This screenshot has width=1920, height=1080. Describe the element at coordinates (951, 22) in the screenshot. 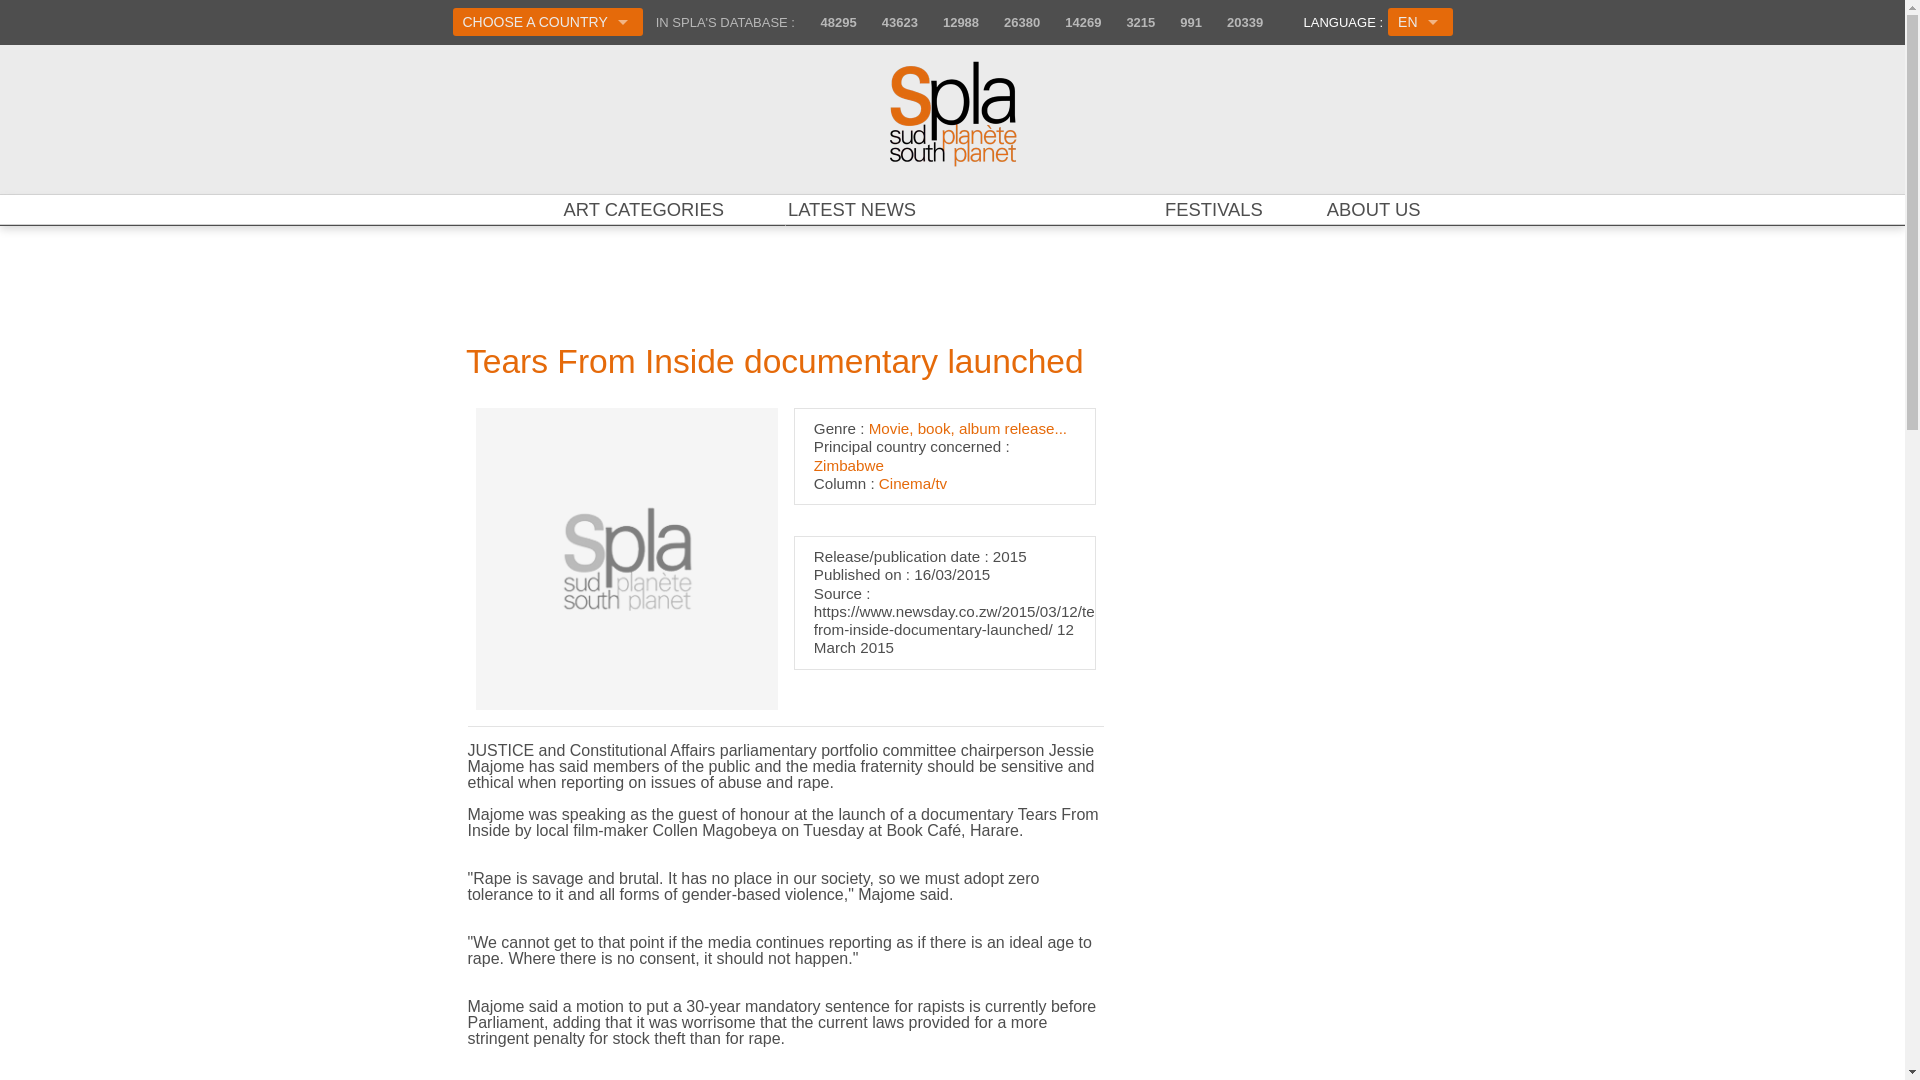

I see `Organizations` at that location.